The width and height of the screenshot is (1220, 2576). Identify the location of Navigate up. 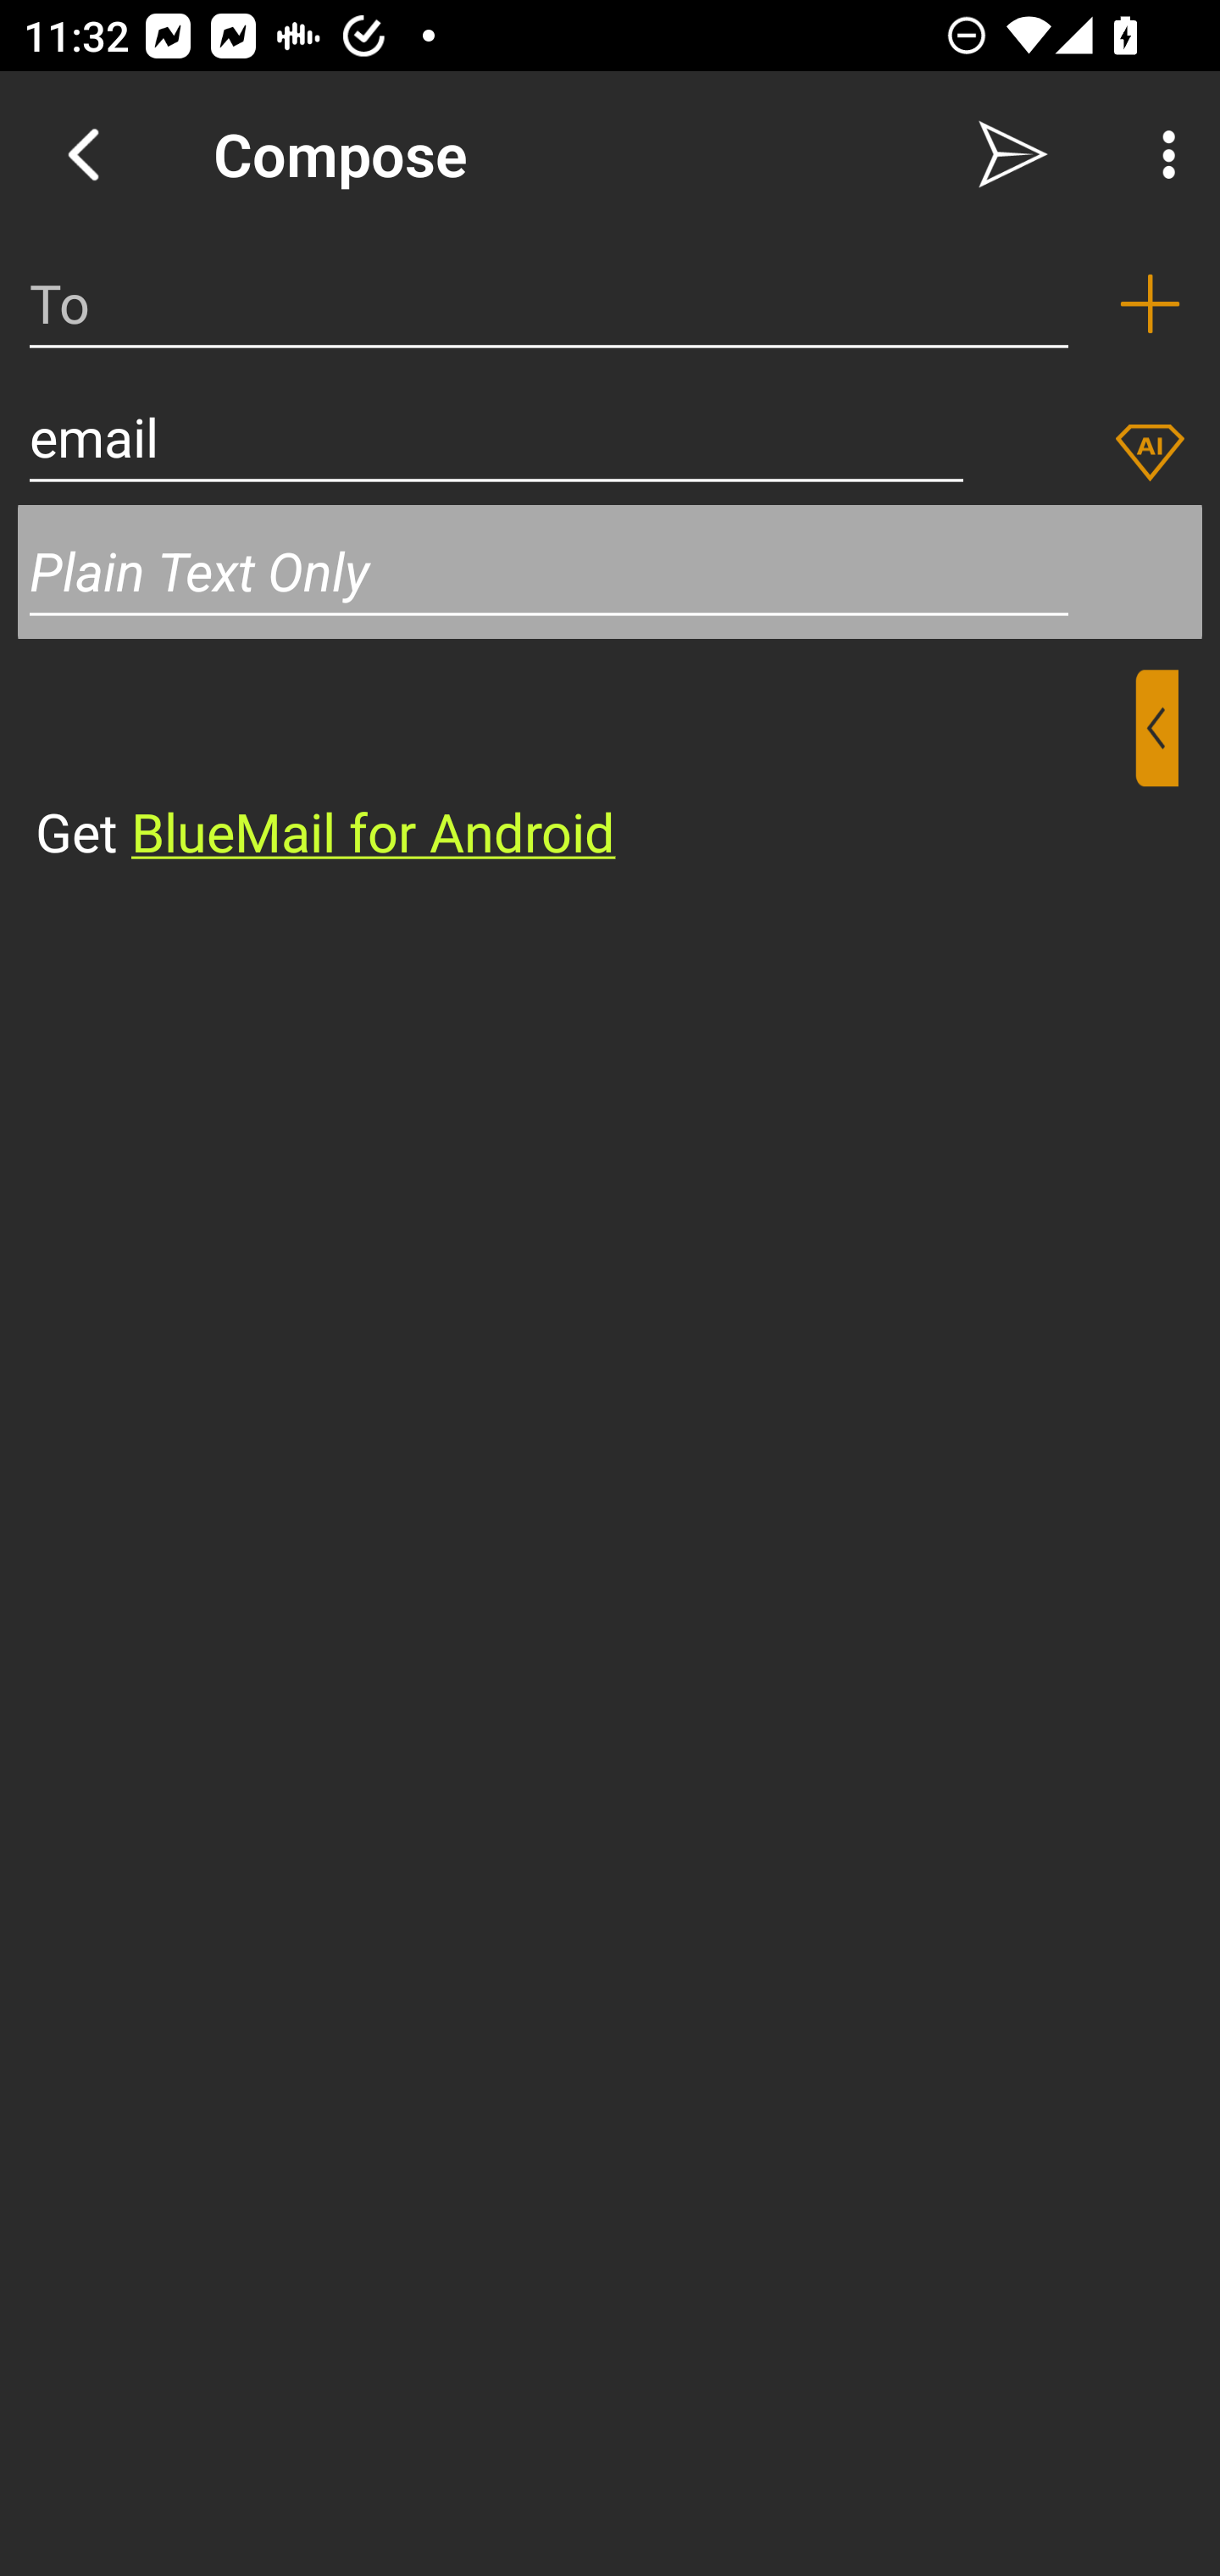
(83, 154).